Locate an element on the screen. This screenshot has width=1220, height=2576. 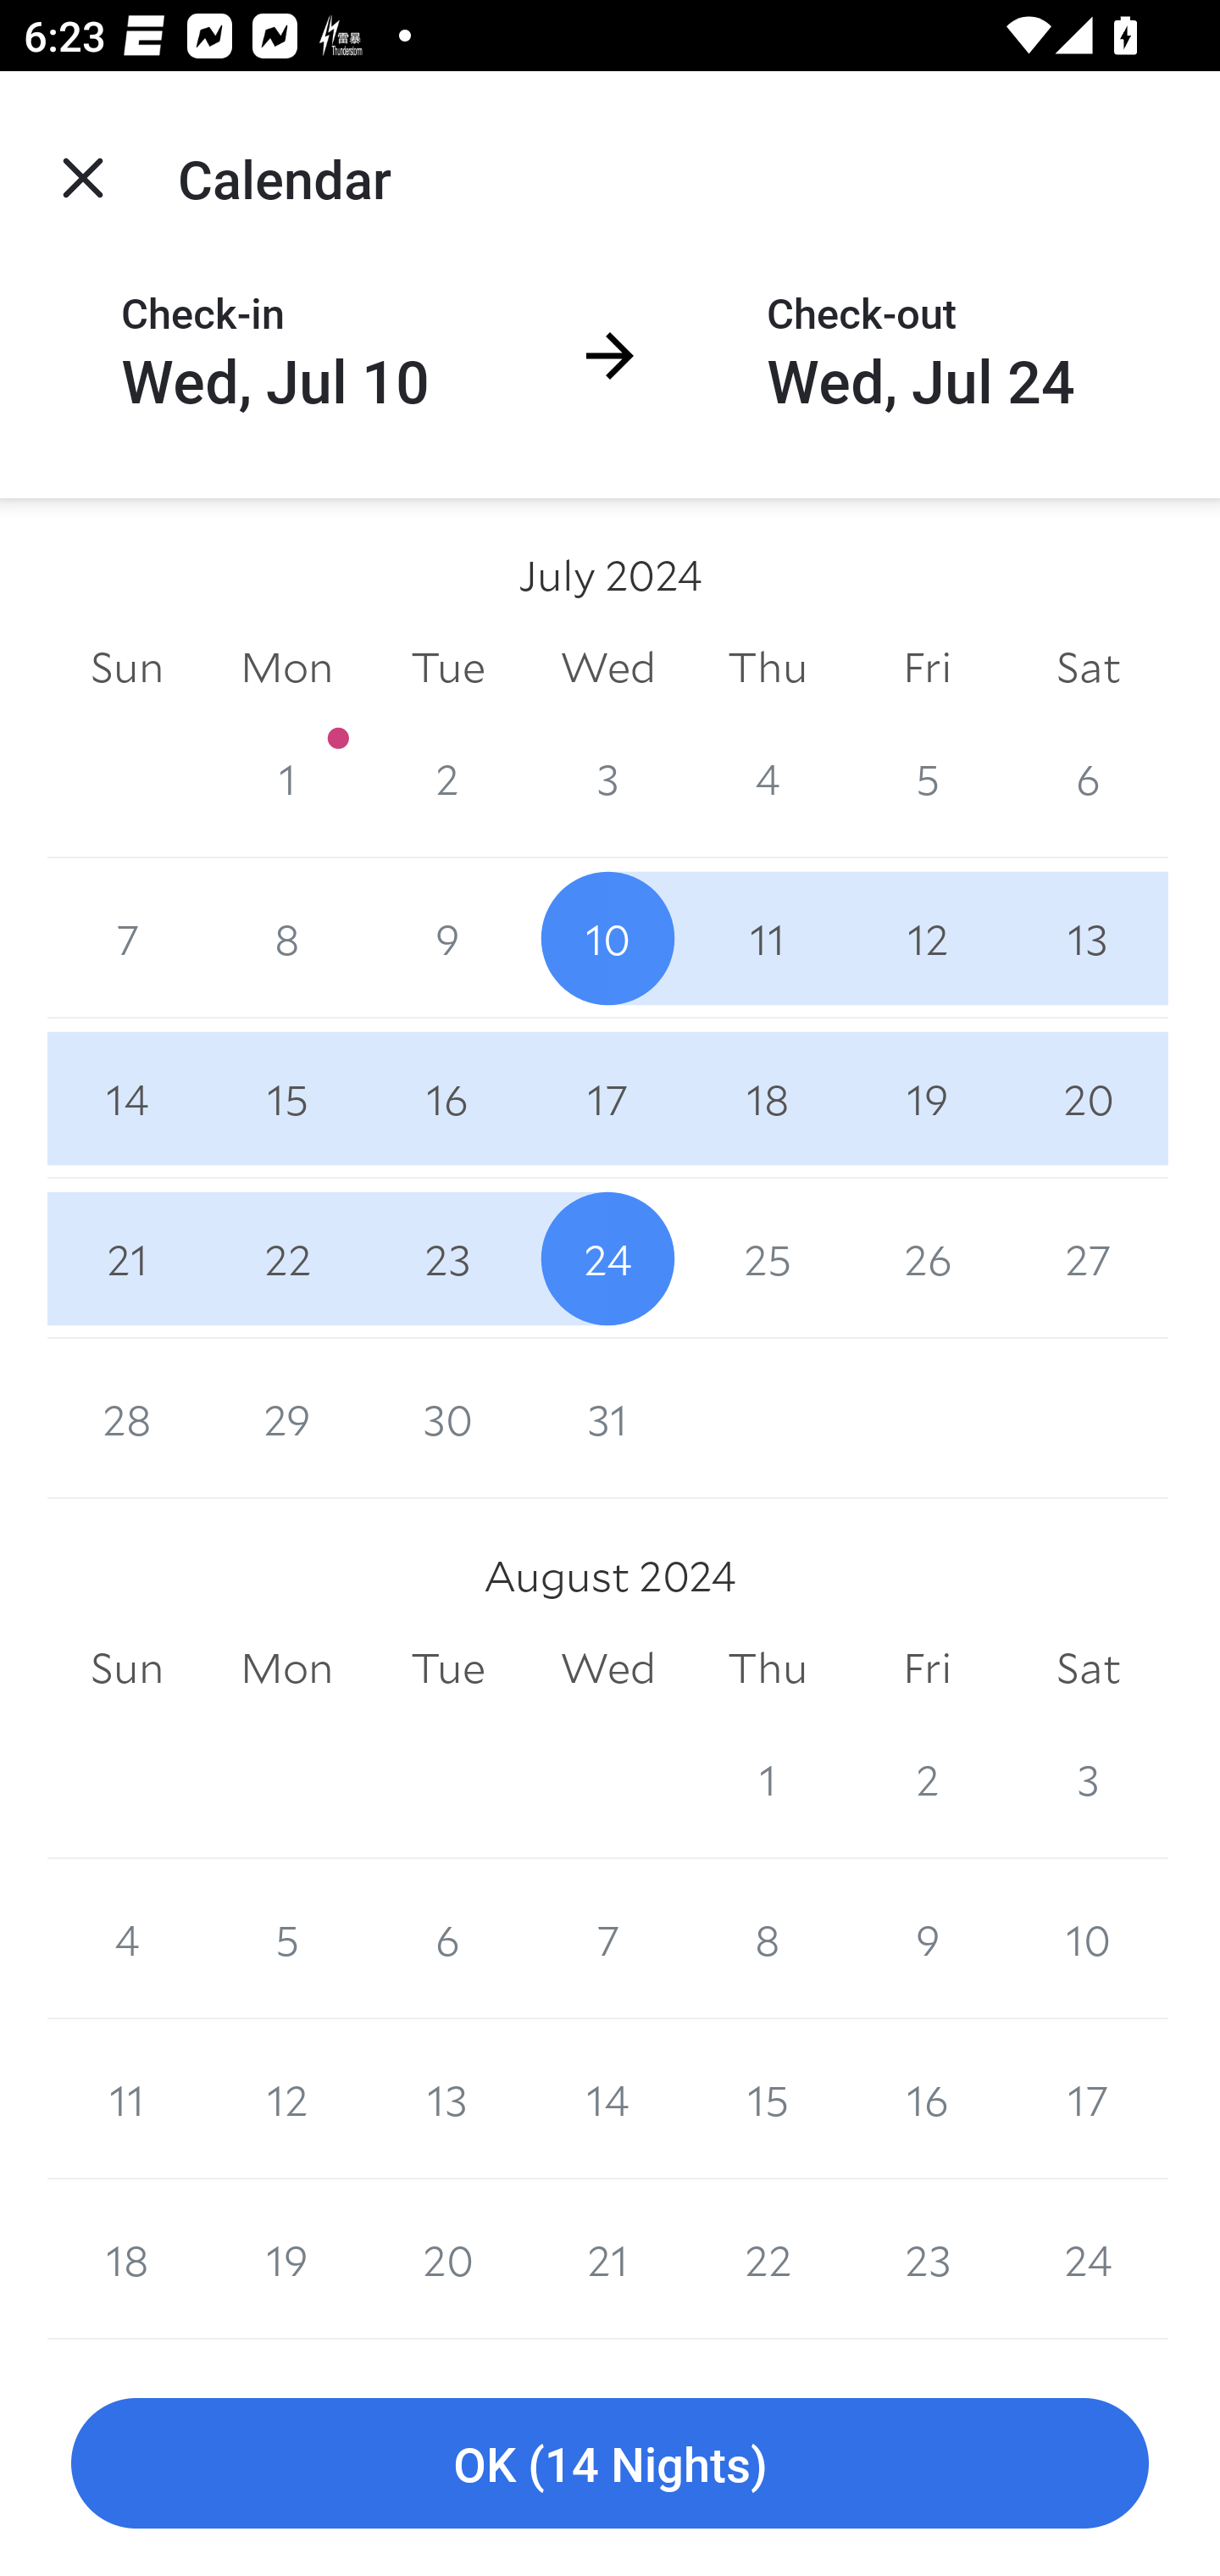
8 8 July 2024 is located at coordinates (286, 937).